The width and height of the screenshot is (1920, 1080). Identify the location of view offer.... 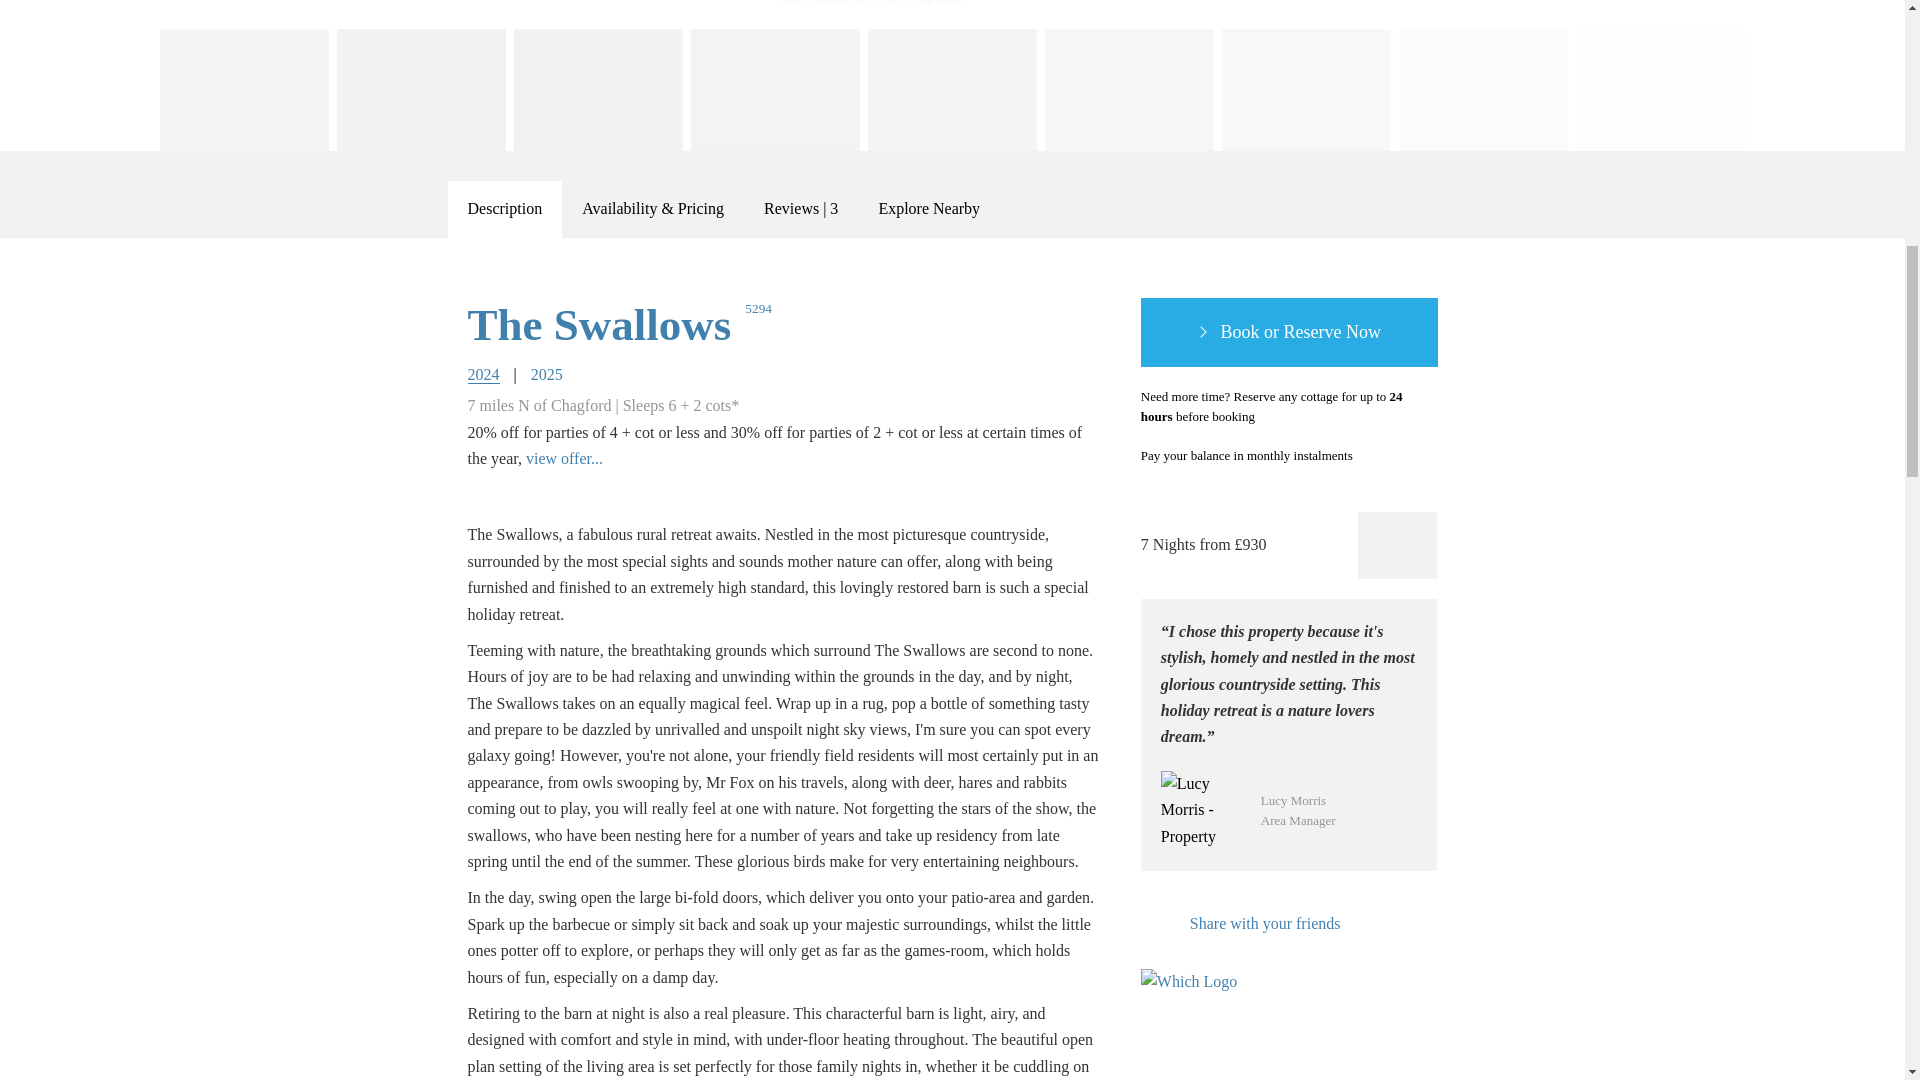
(564, 458).